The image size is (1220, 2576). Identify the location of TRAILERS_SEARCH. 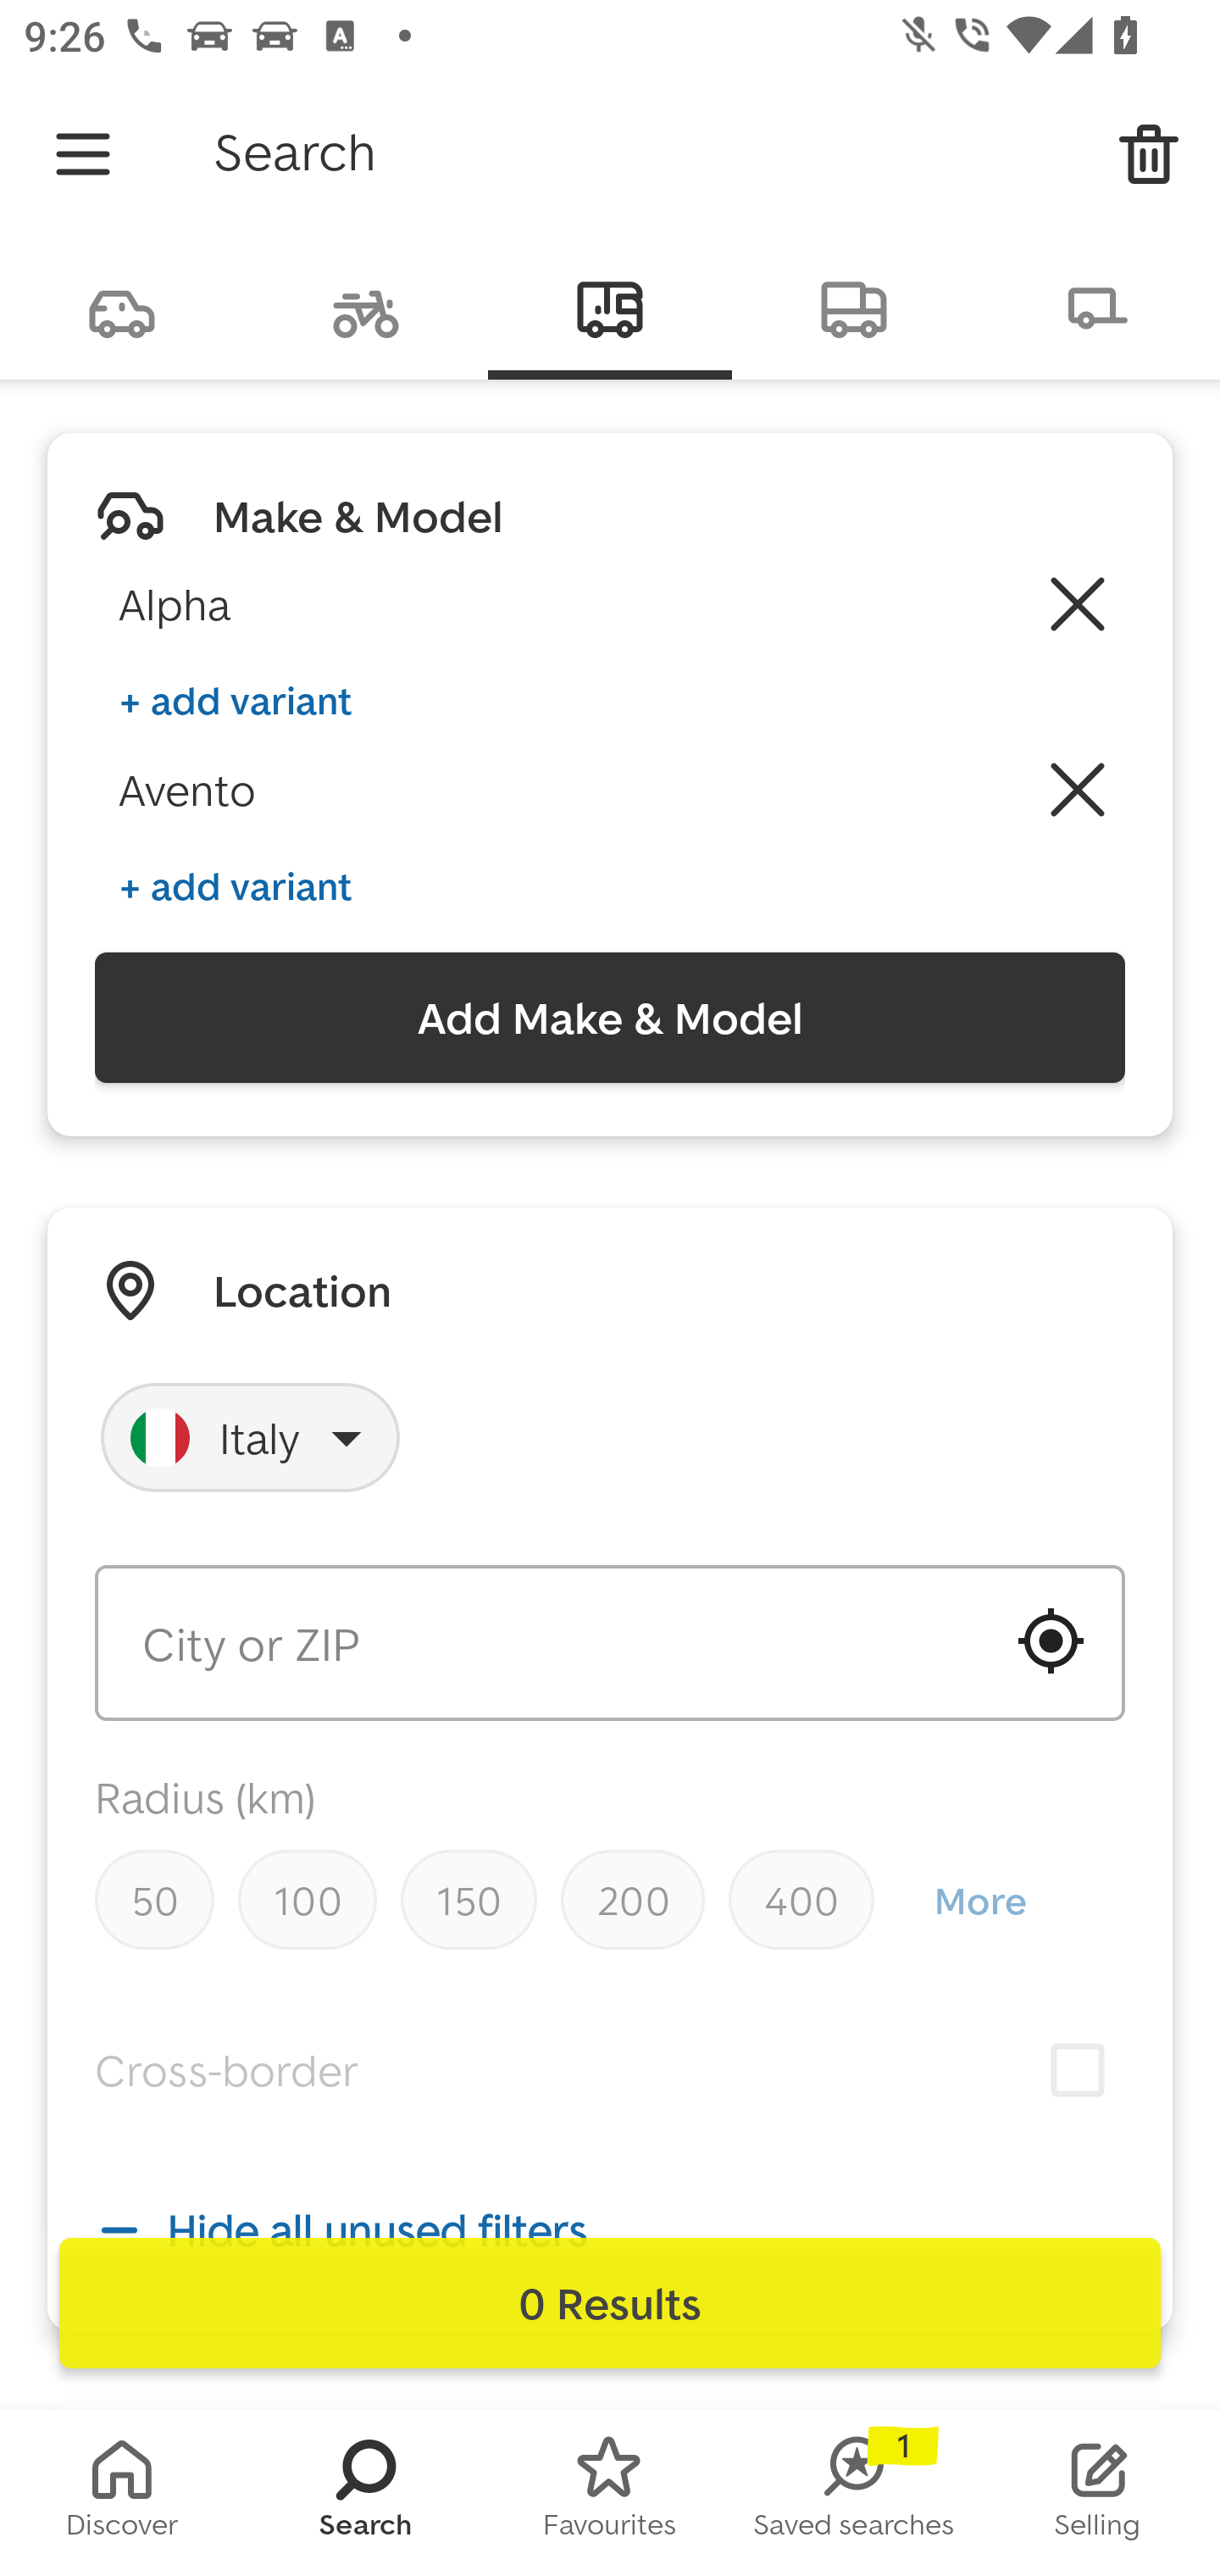
(1098, 307).